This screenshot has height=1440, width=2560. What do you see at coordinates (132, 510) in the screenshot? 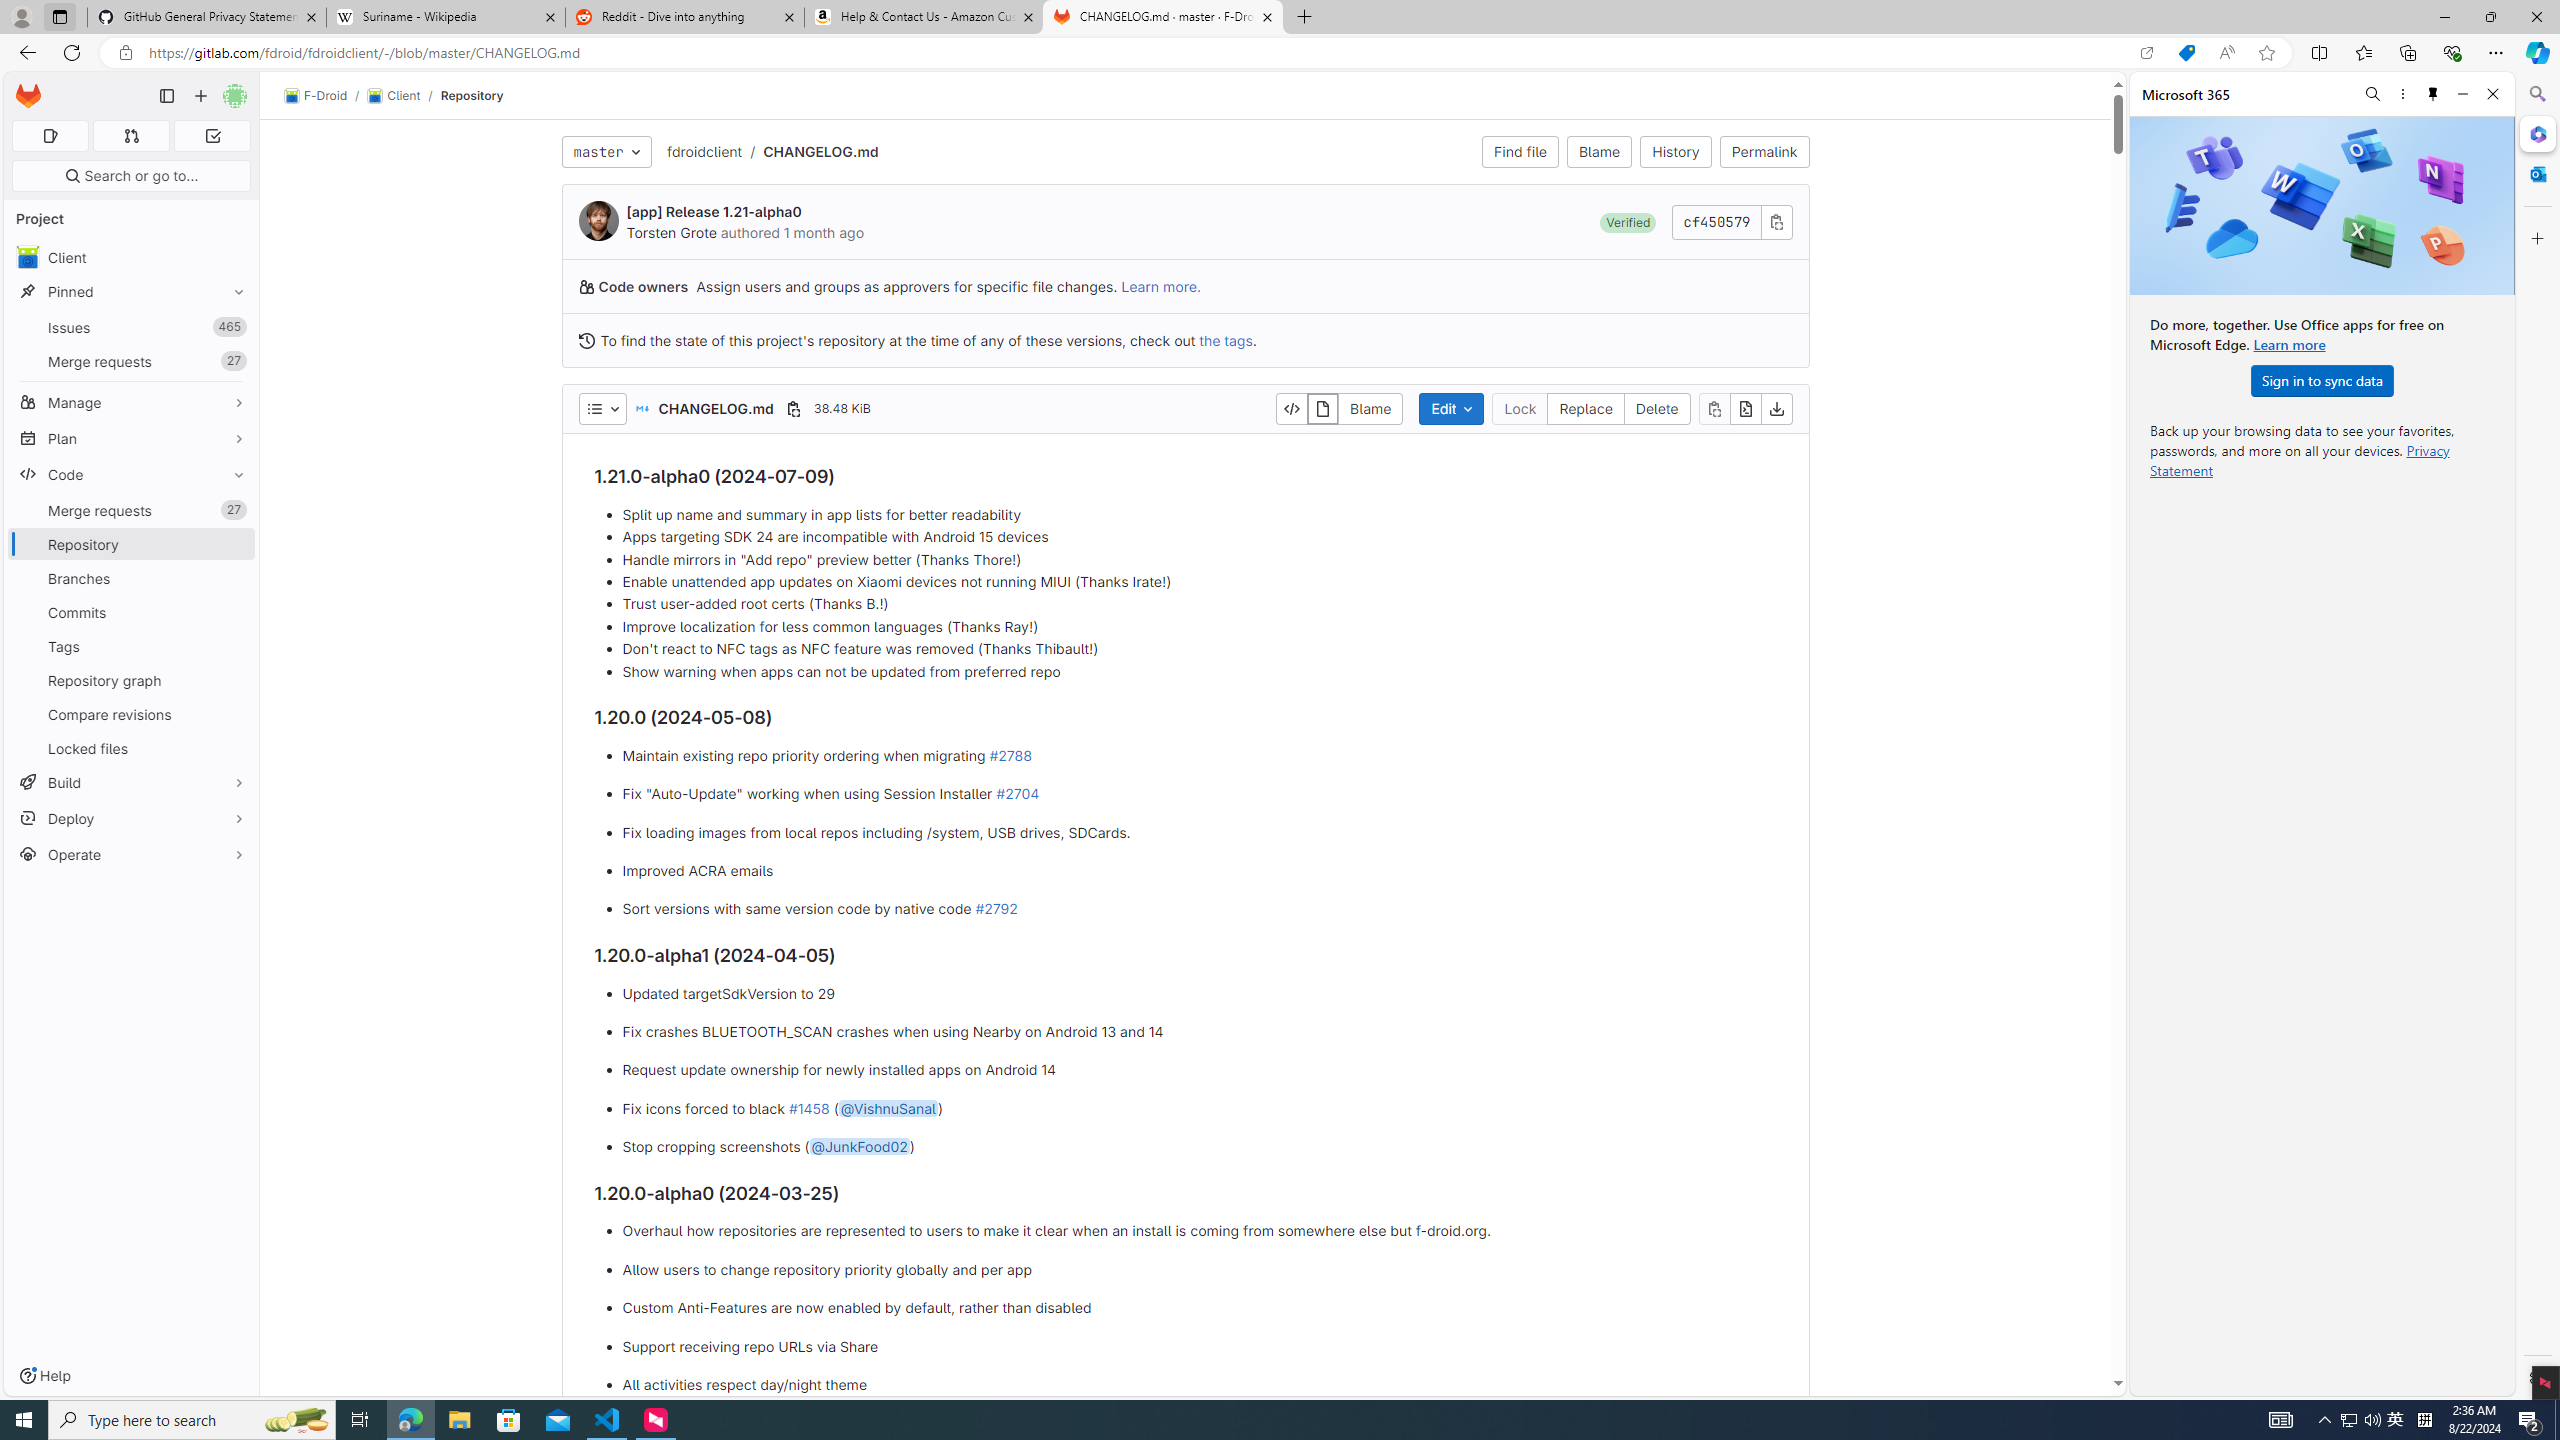
I see `Merge requests 27` at bounding box center [132, 510].